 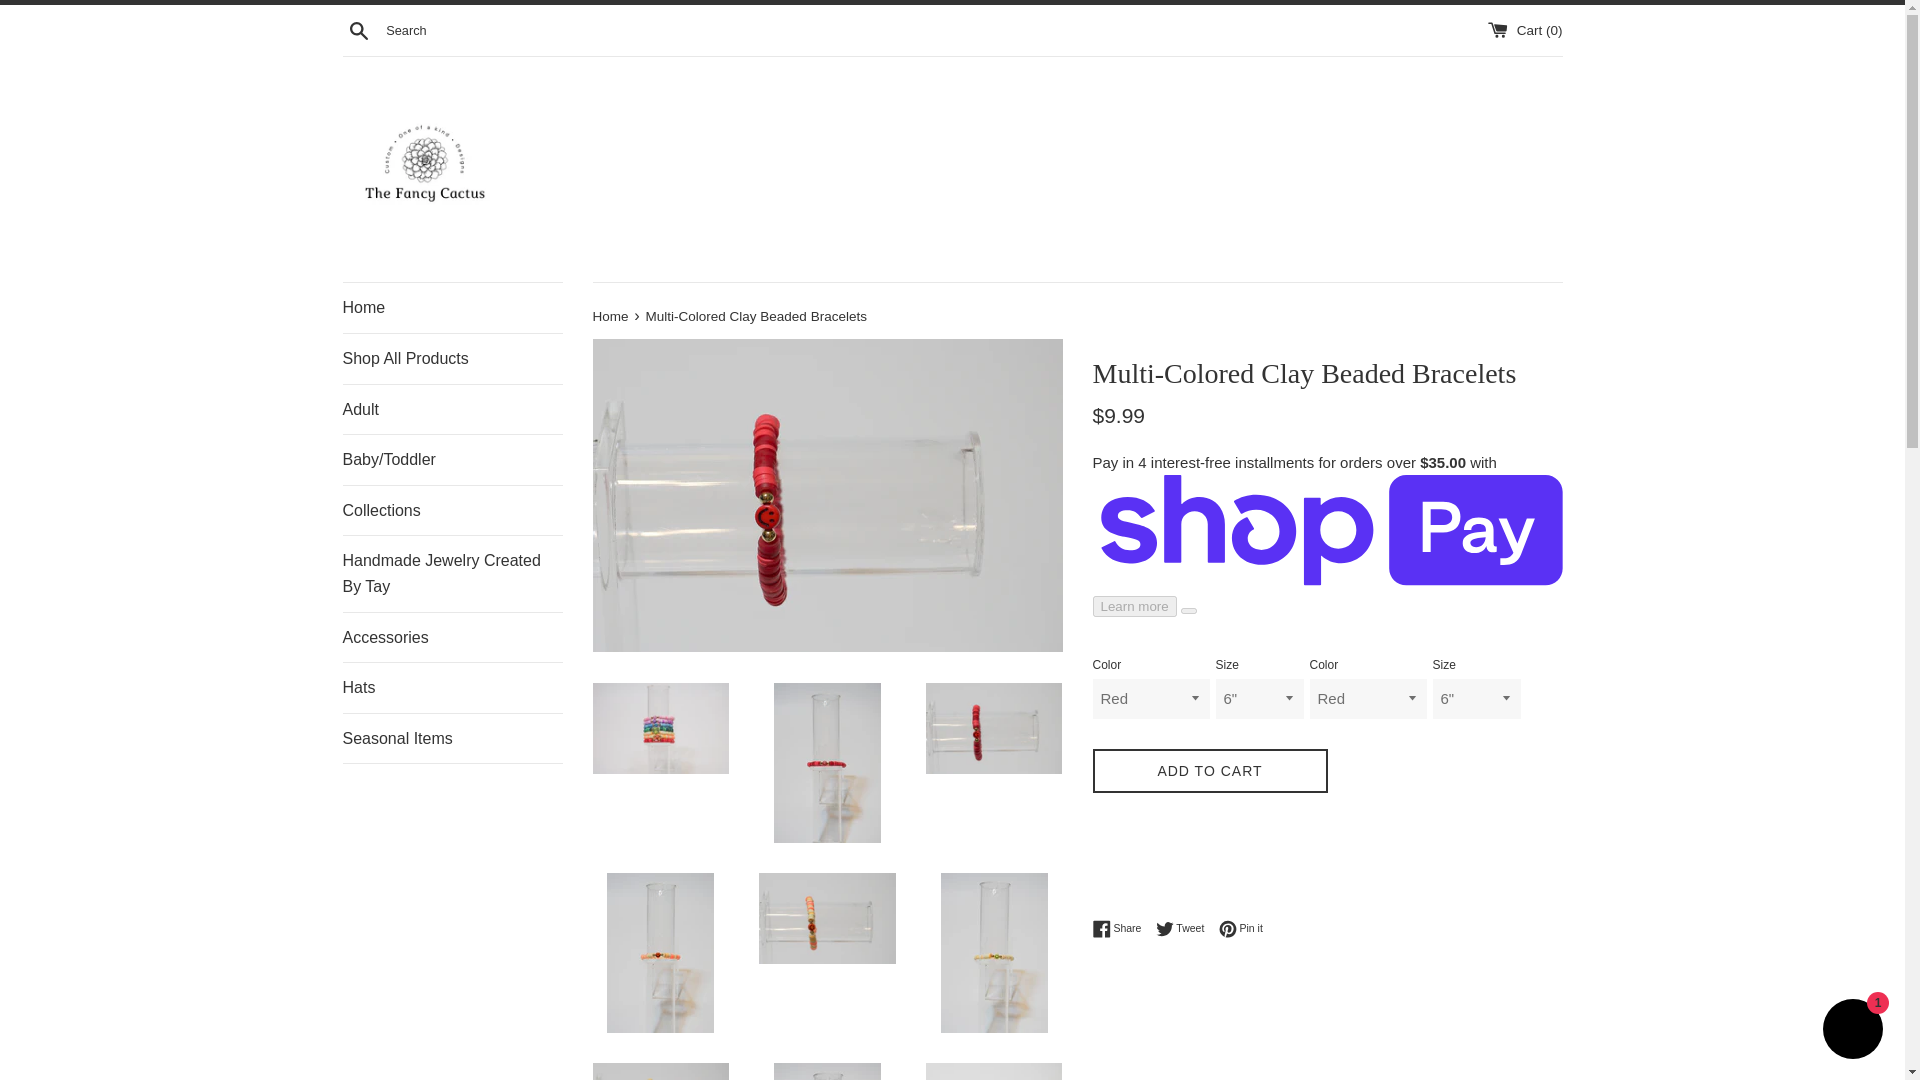 I want to click on Pin on Pinterest, so click(x=358, y=29).